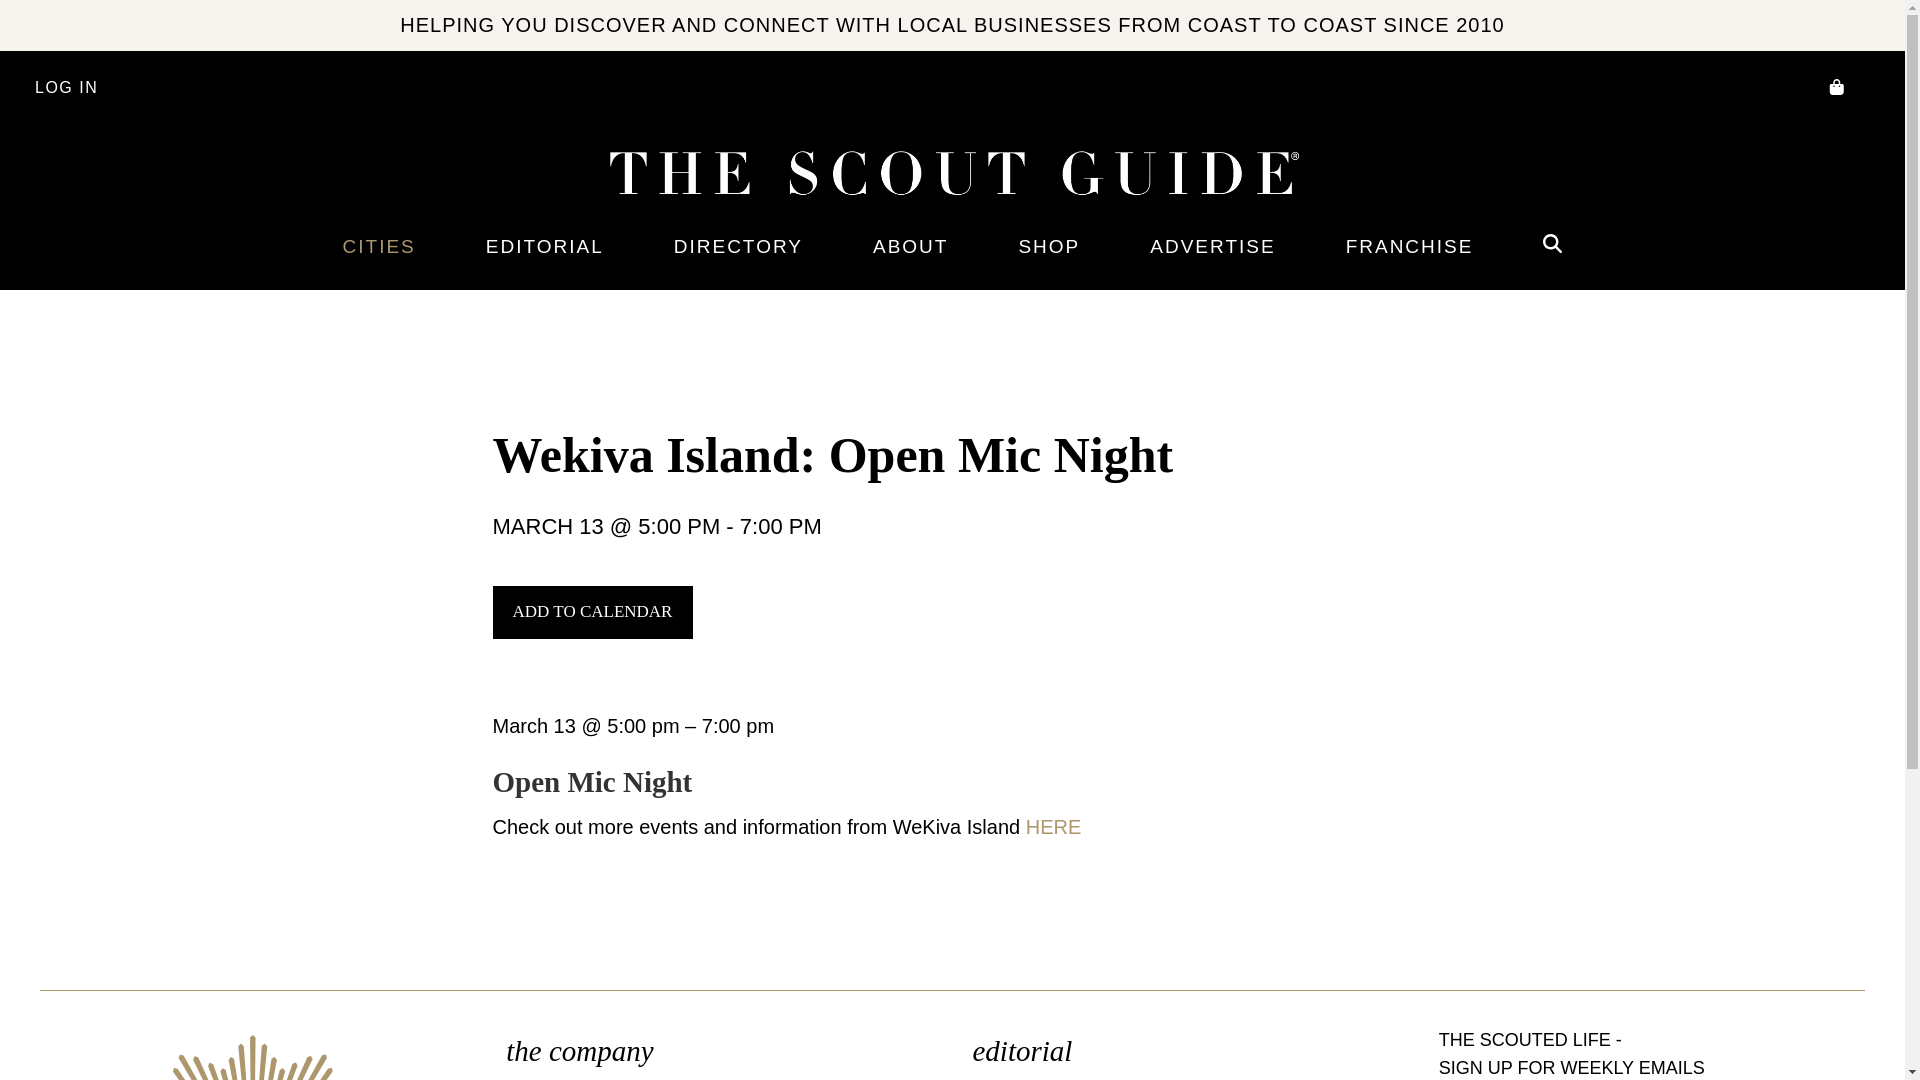  What do you see at coordinates (545, 246) in the screenshot?
I see `EDITORIAL` at bounding box center [545, 246].